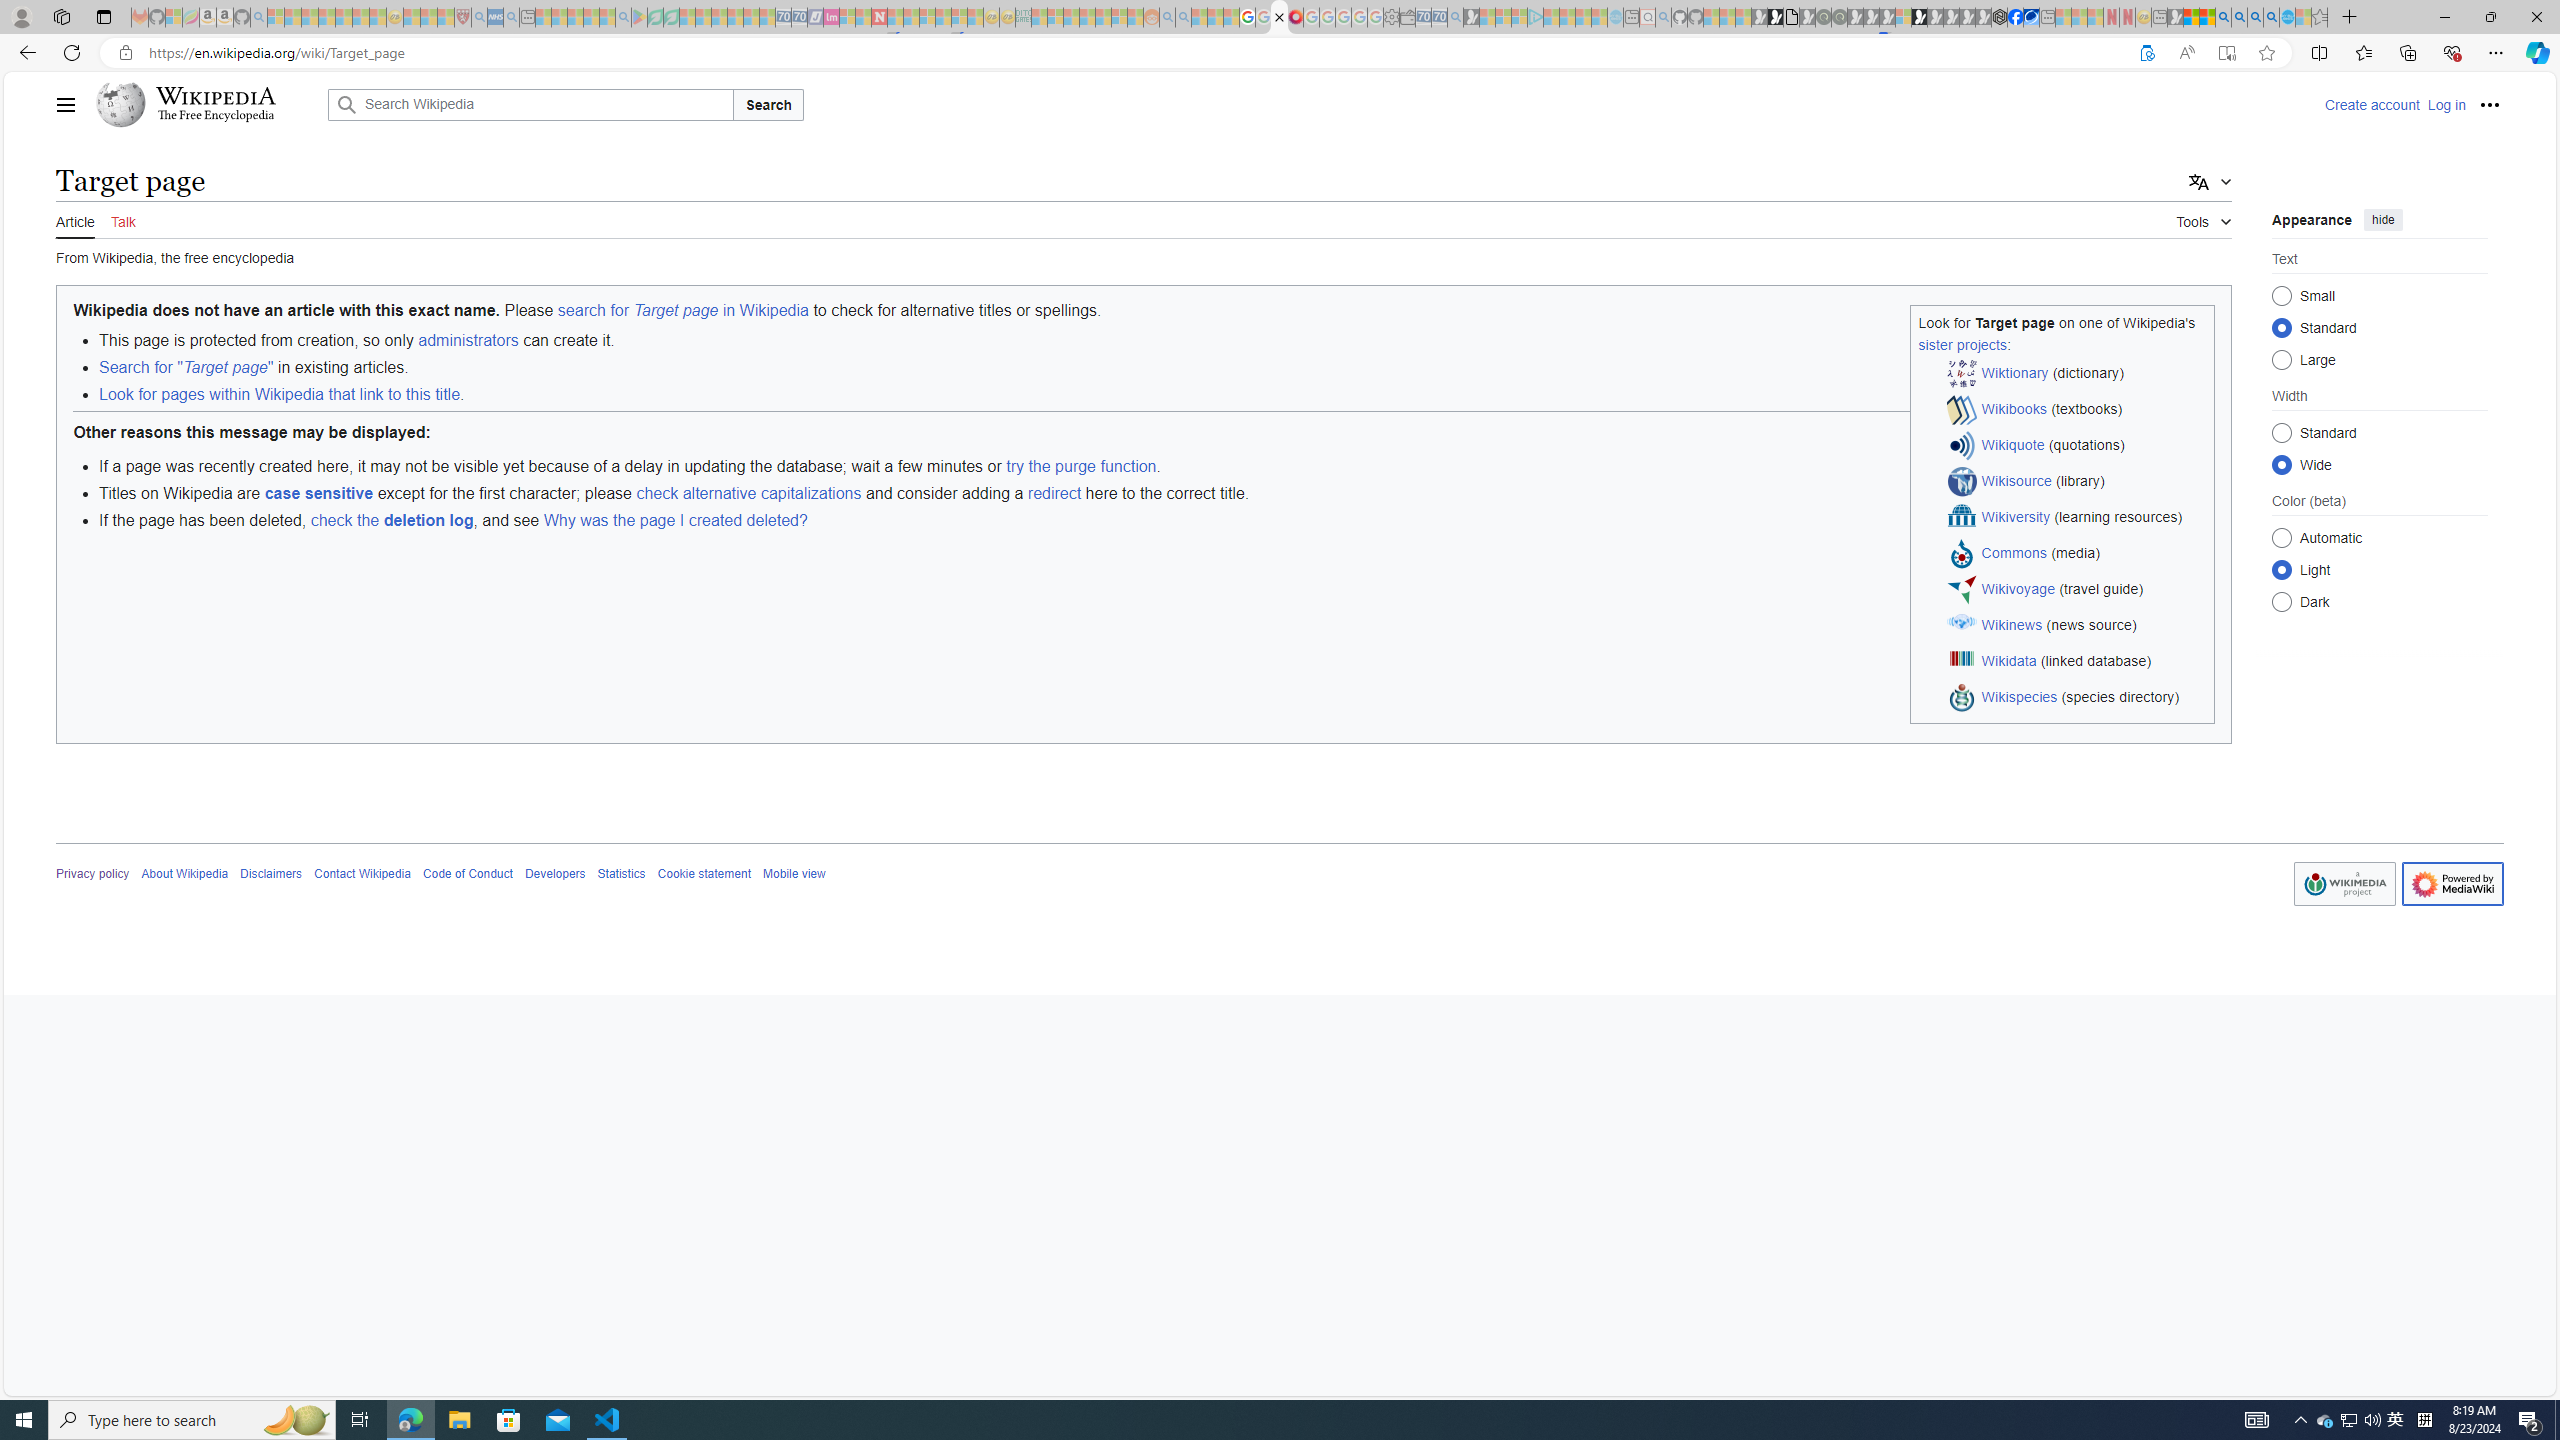 The image size is (2560, 1440). I want to click on 14 Common Myths Debunked By Scientific Facts - Sleeping, so click(911, 17).